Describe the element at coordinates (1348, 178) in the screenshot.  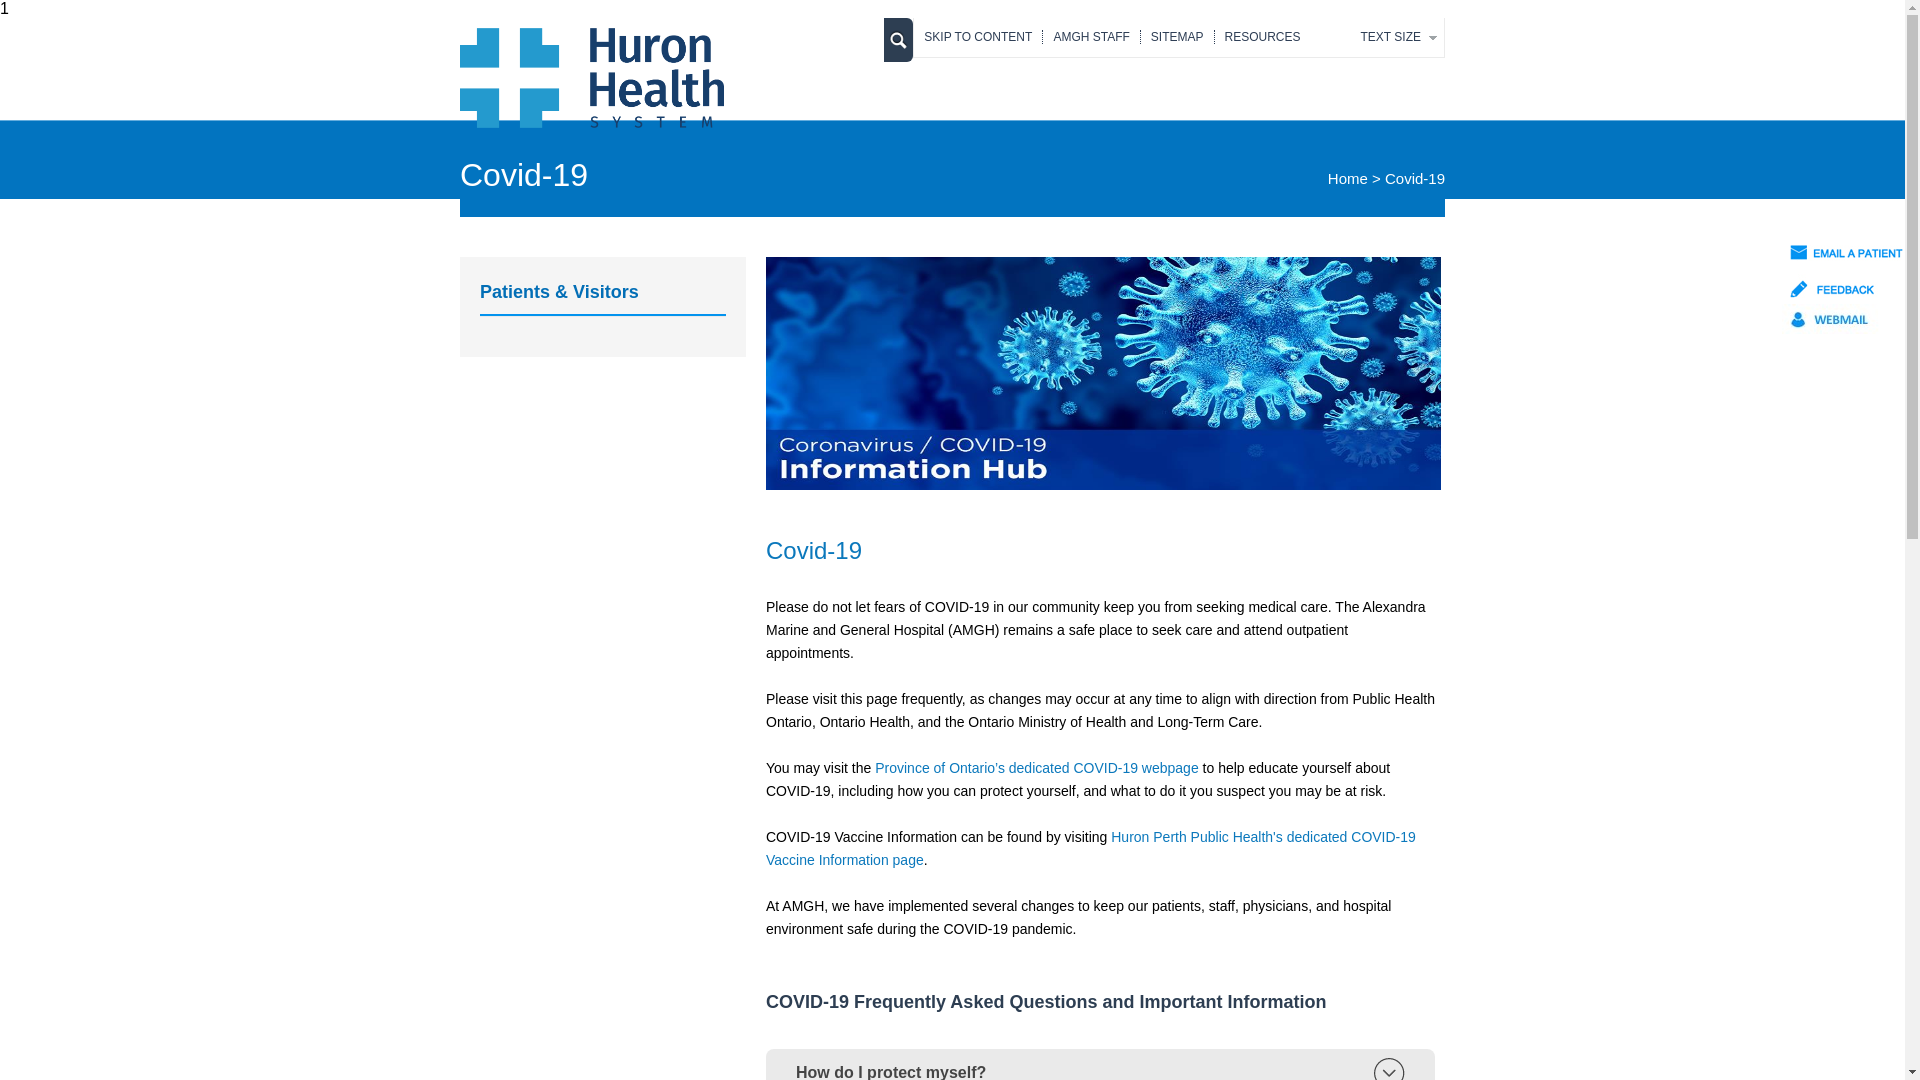
I see `Home` at that location.